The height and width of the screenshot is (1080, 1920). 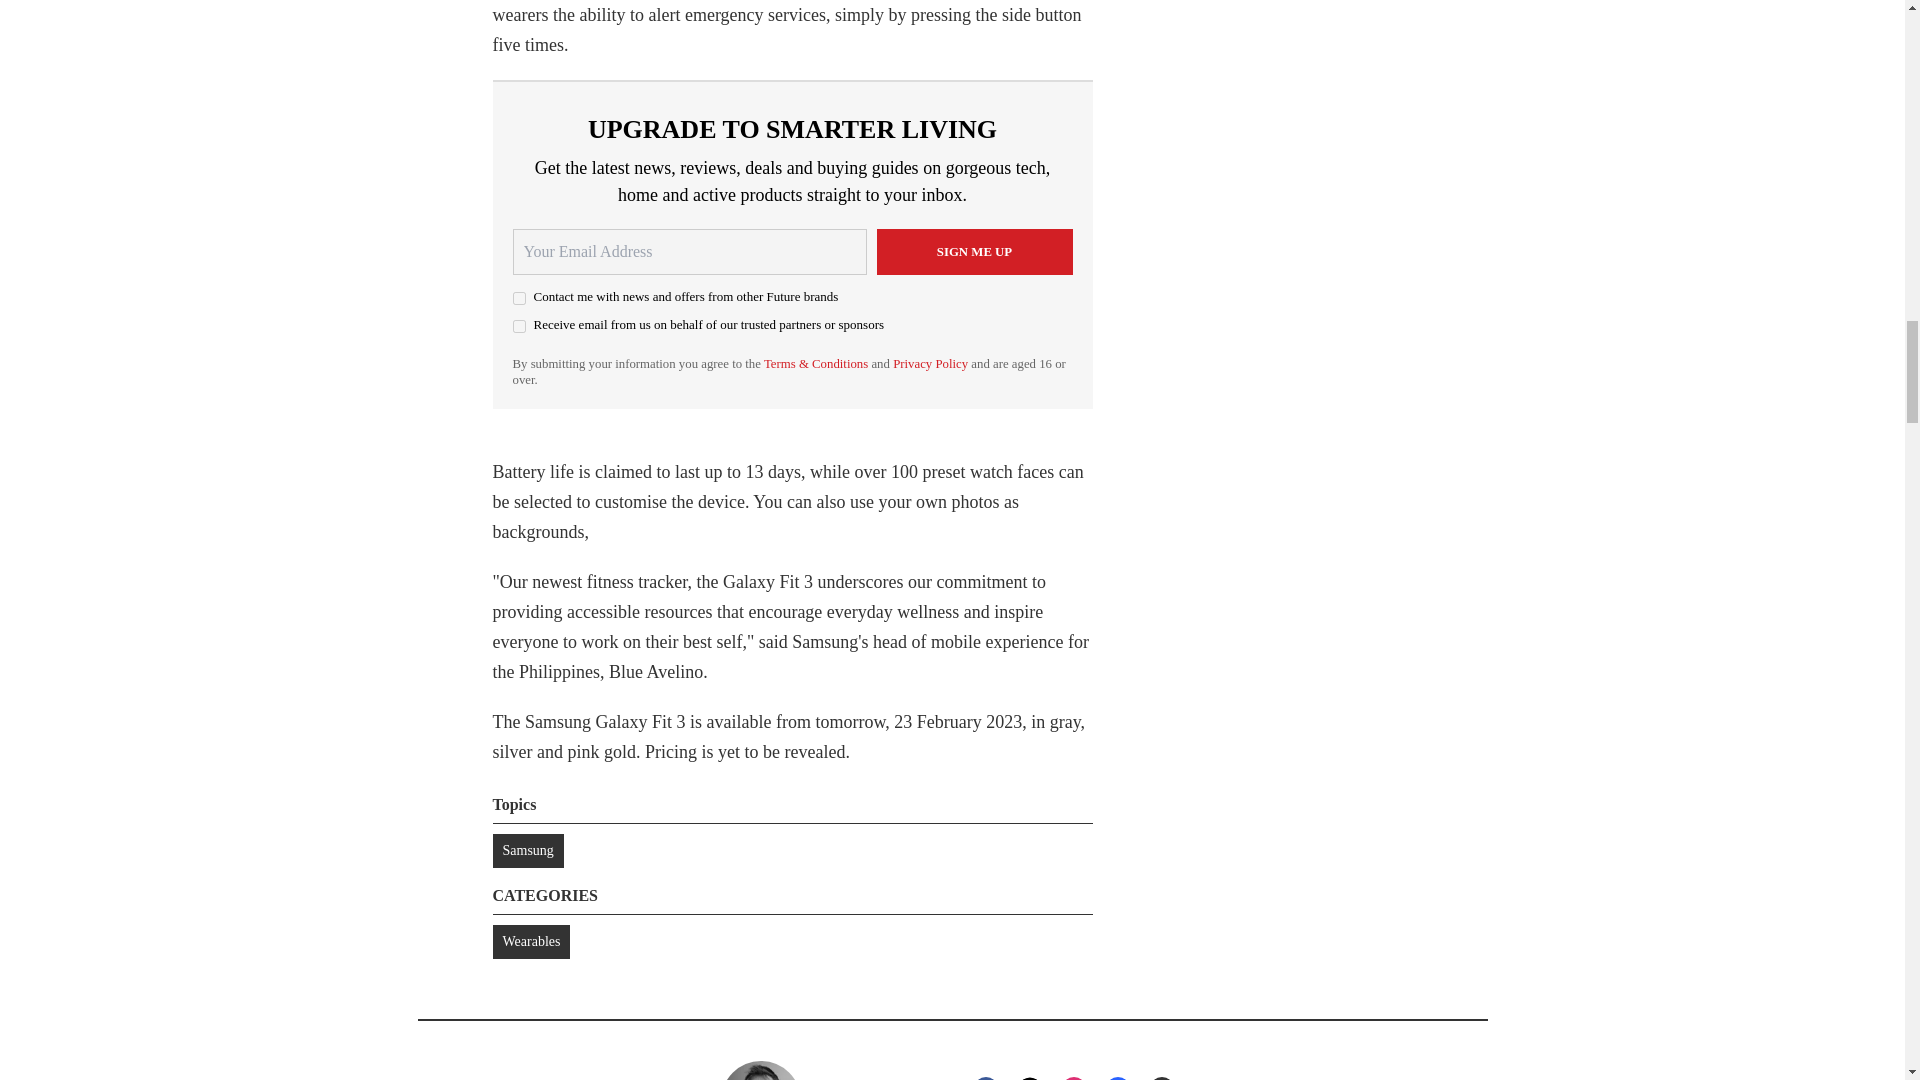 What do you see at coordinates (518, 298) in the screenshot?
I see `on` at bounding box center [518, 298].